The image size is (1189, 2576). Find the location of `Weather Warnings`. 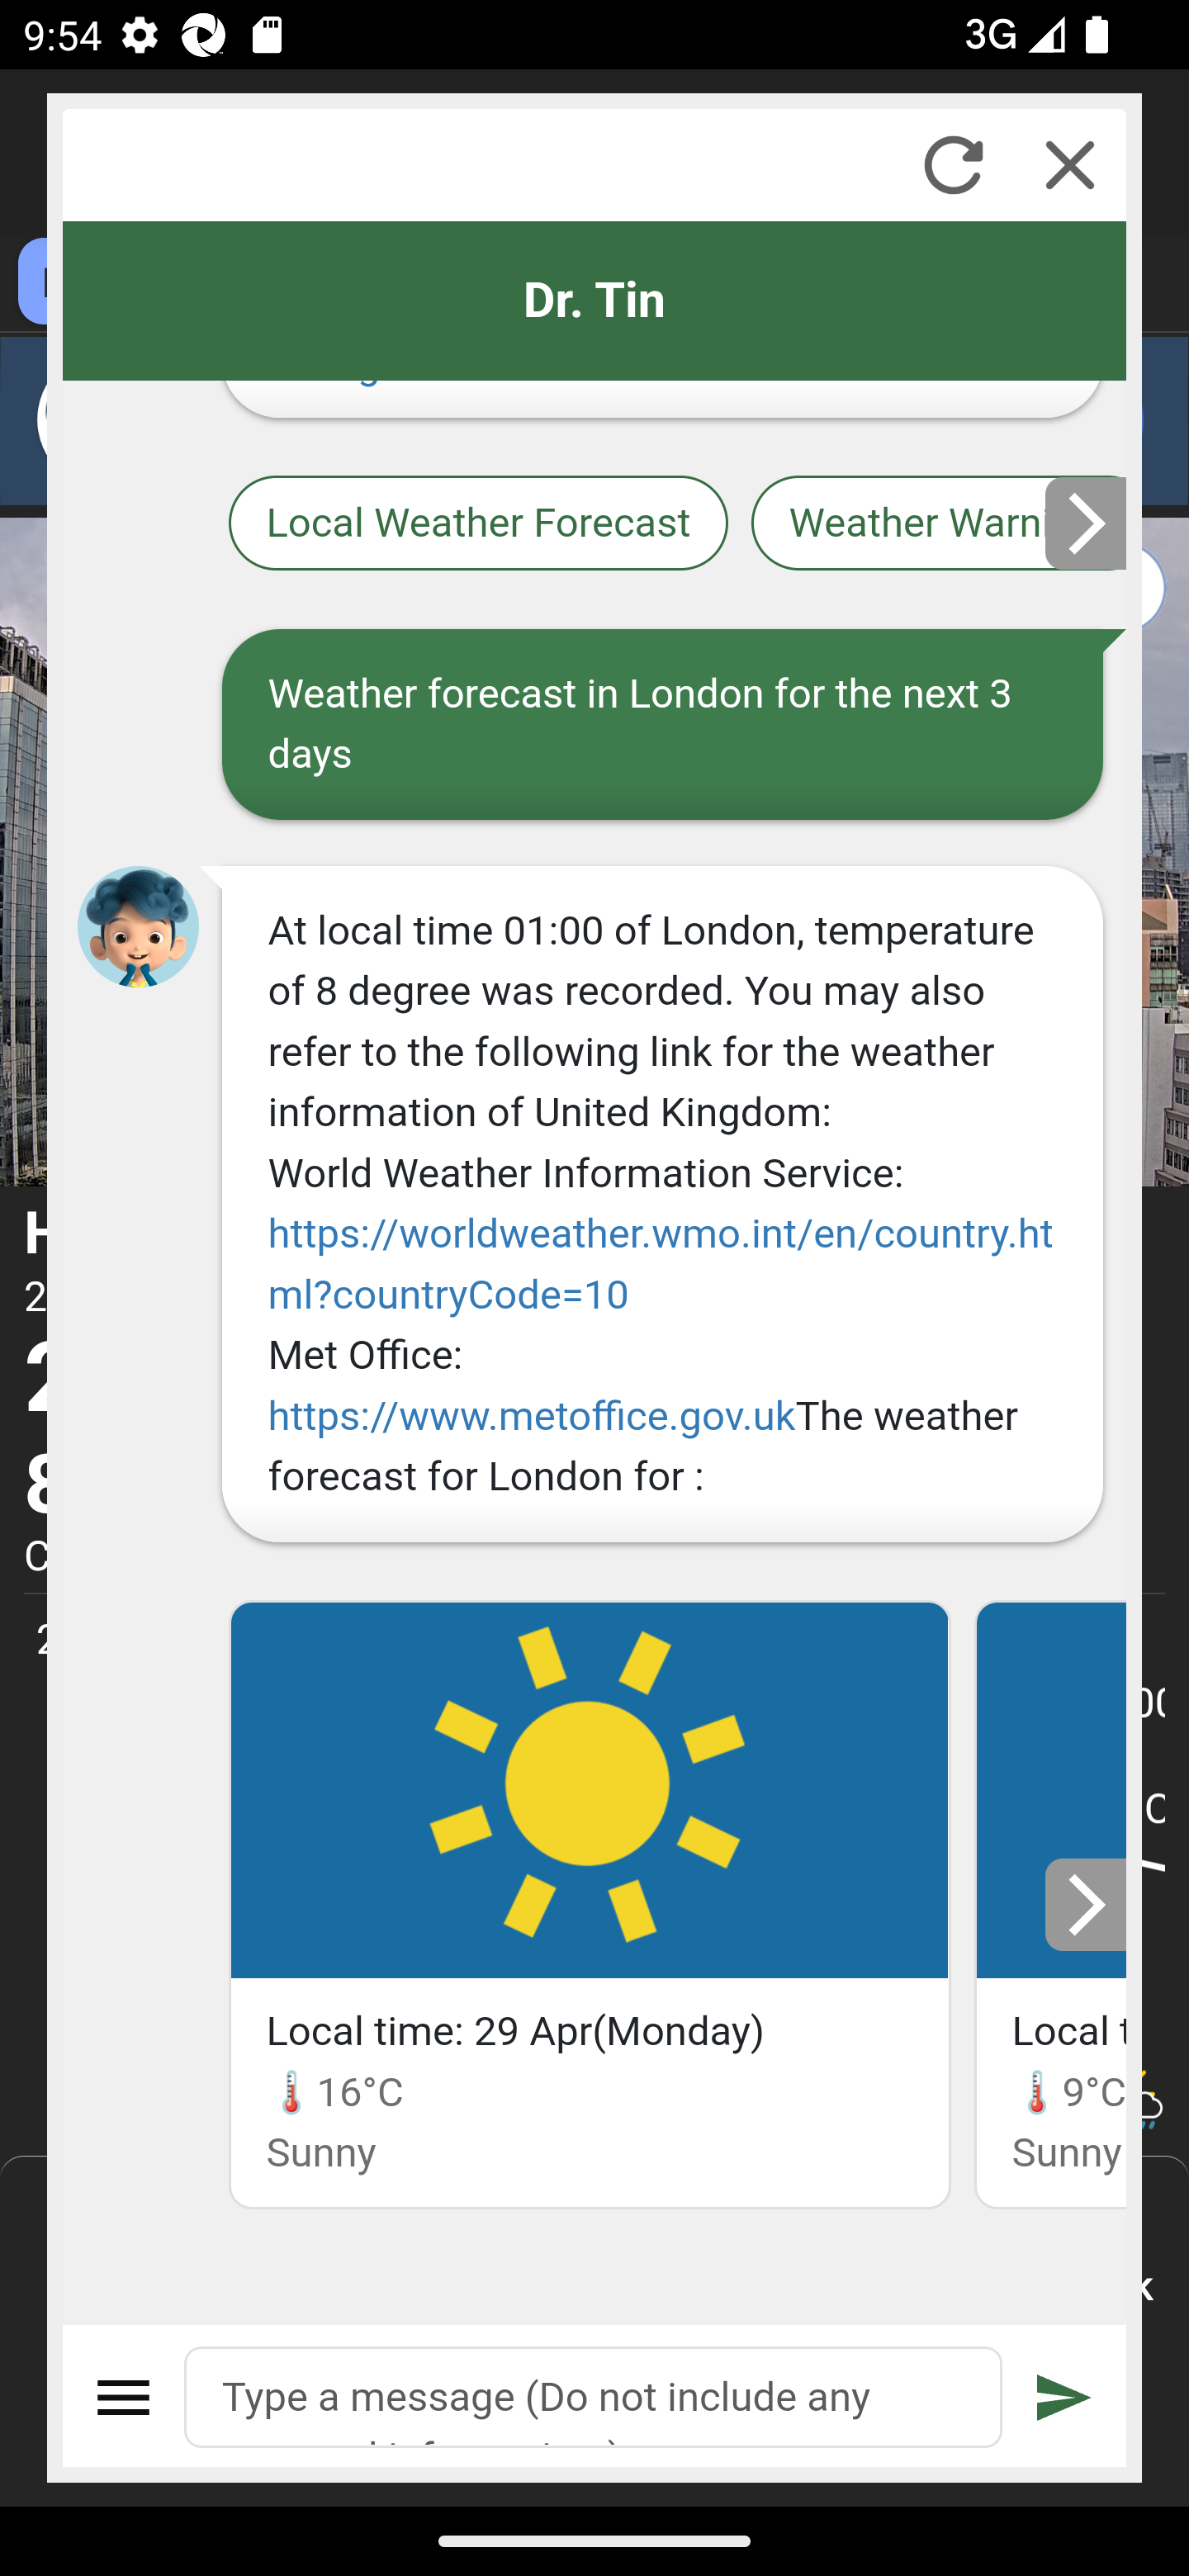

Weather Warnings is located at coordinates (939, 525).